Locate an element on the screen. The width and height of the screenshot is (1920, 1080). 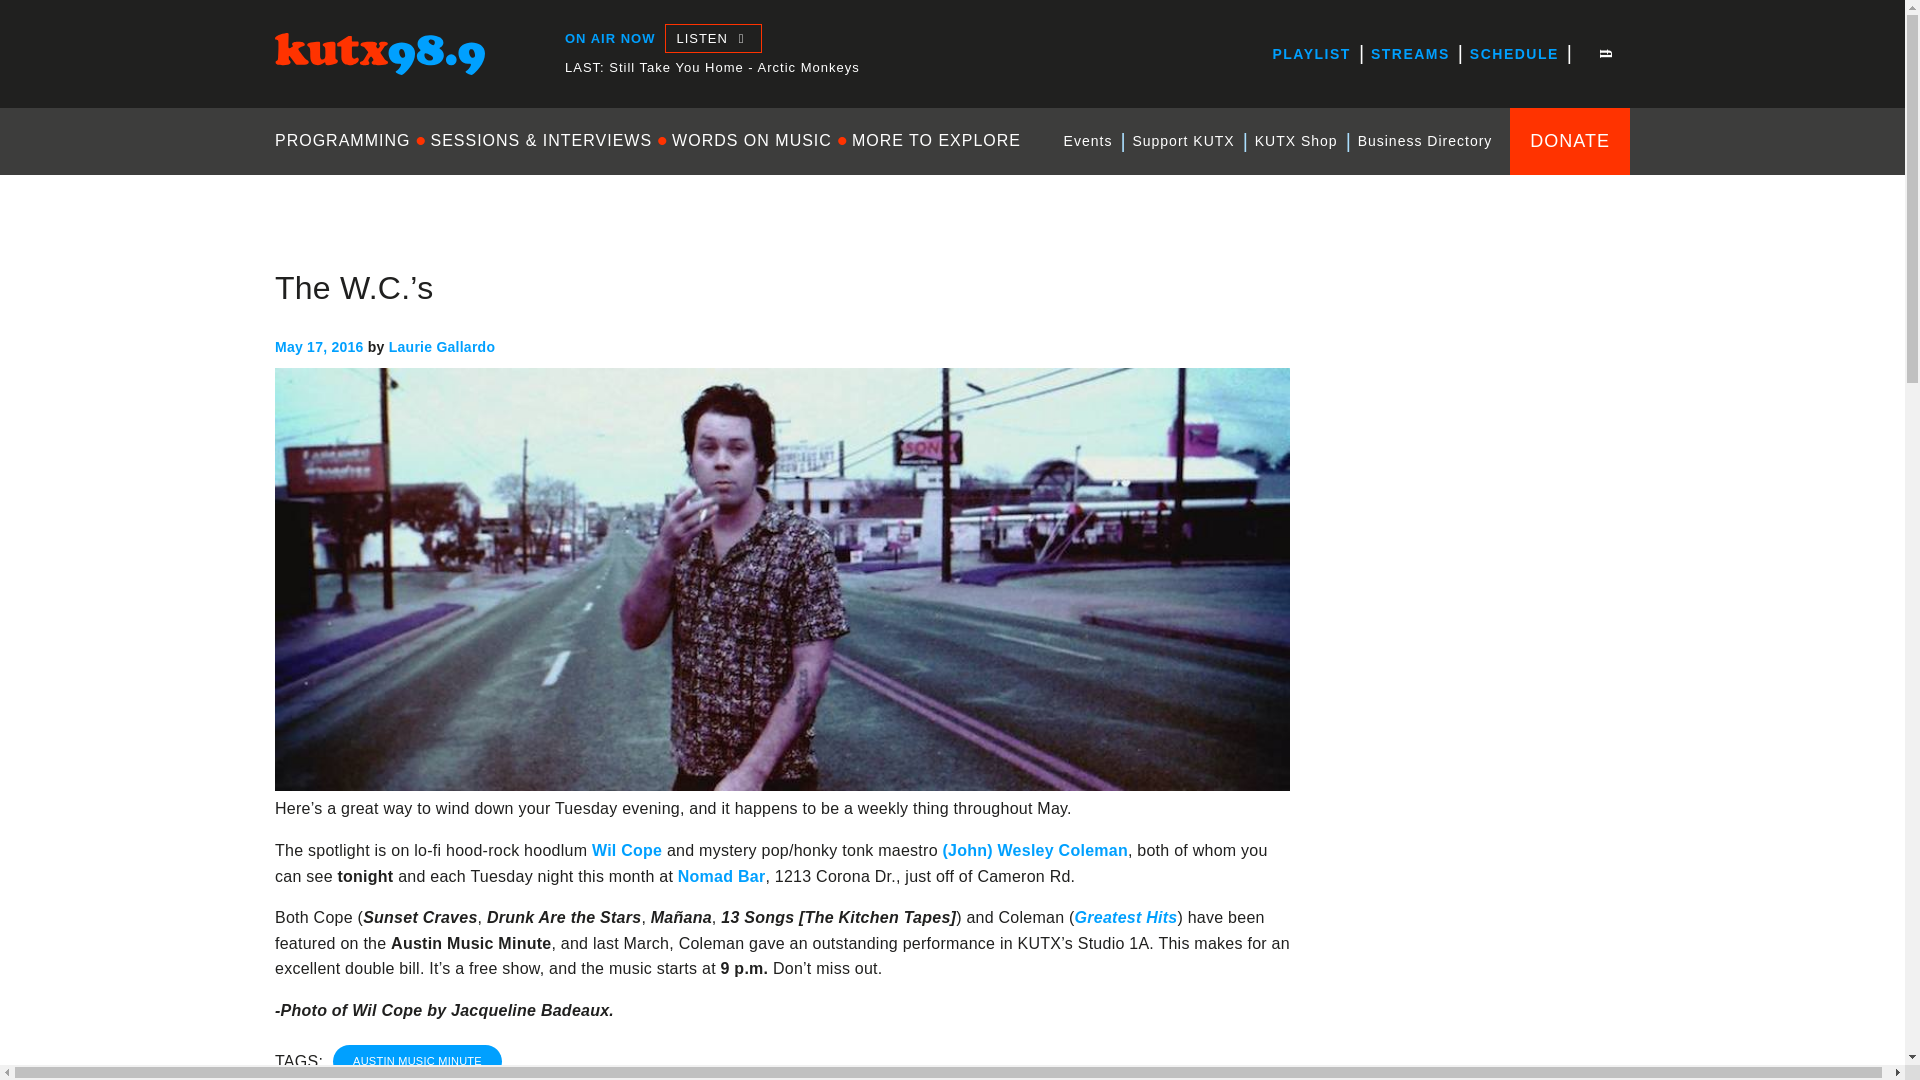
SCHEDULE is located at coordinates (1514, 54).